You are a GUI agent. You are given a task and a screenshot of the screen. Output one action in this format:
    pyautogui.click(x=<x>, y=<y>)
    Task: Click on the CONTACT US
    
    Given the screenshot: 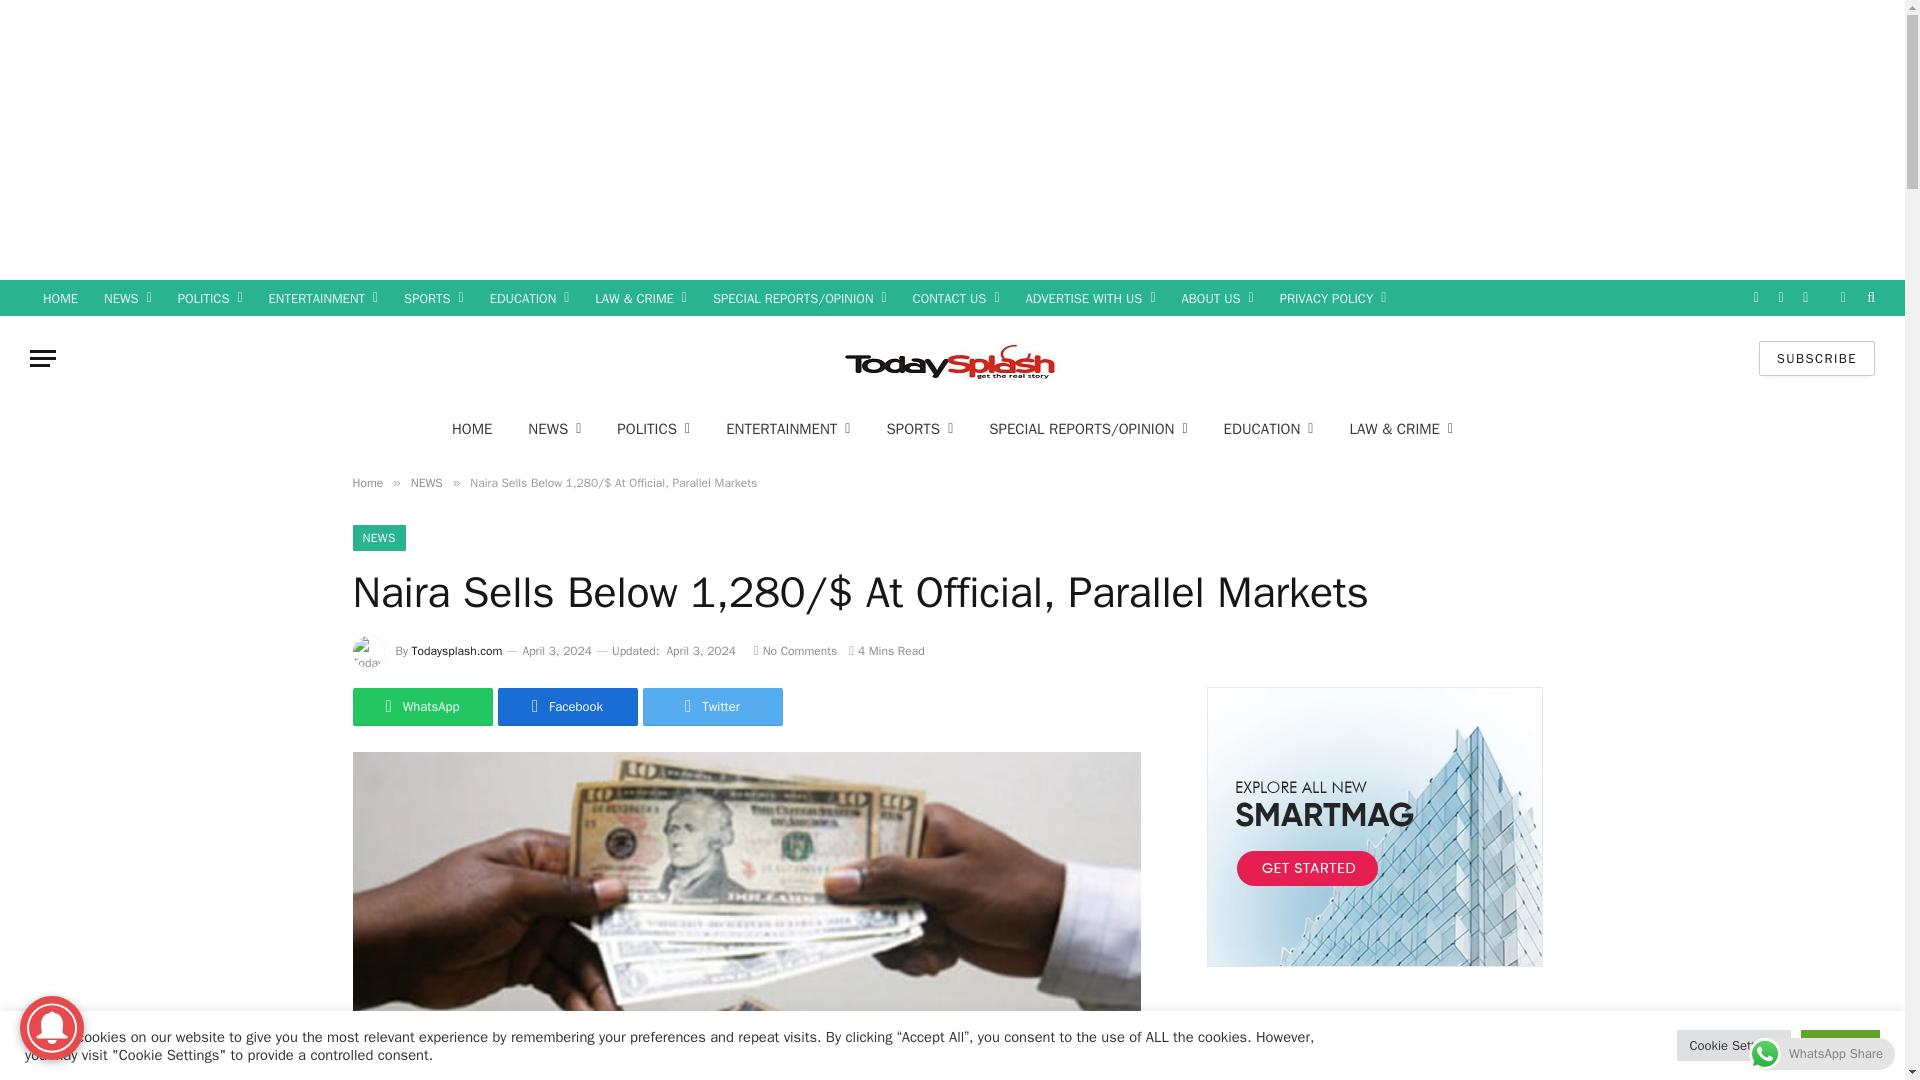 What is the action you would take?
    pyautogui.click(x=956, y=298)
    